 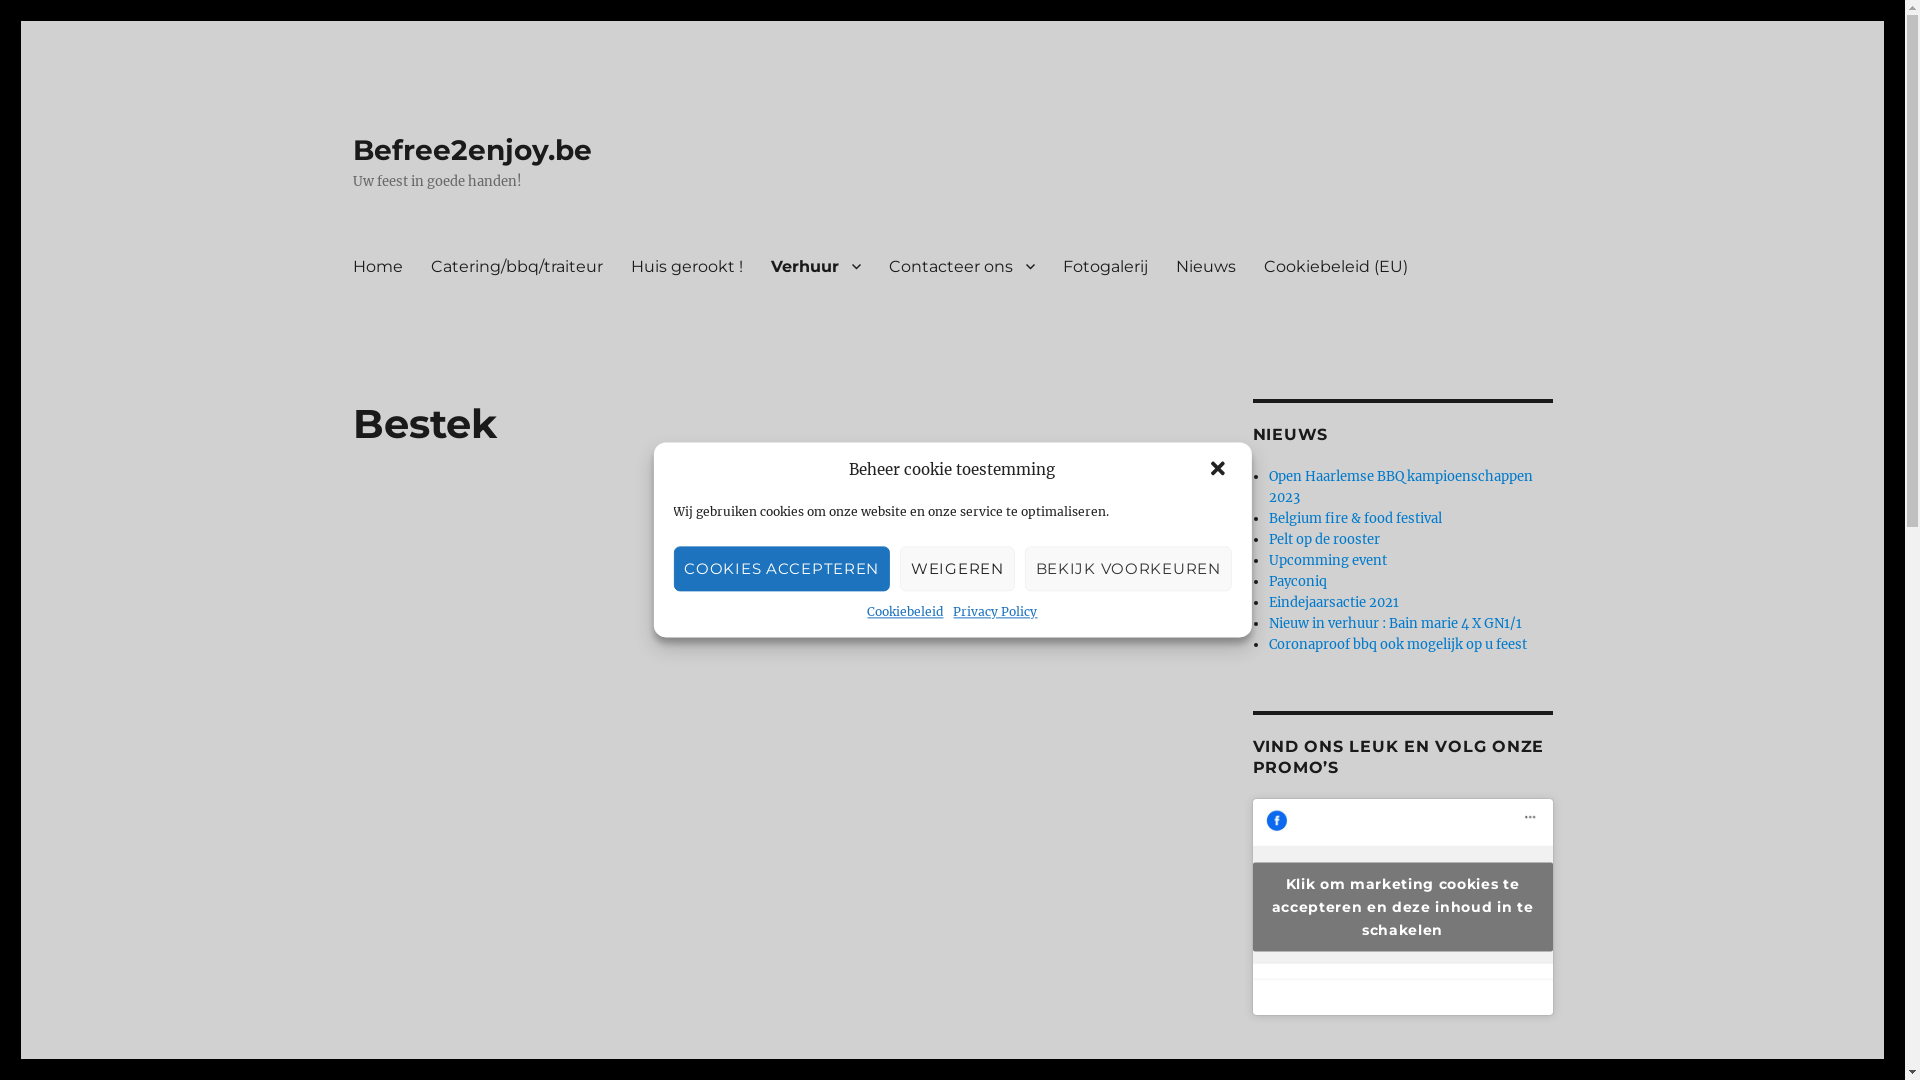 I want to click on Contacteer ons, so click(x=961, y=266).